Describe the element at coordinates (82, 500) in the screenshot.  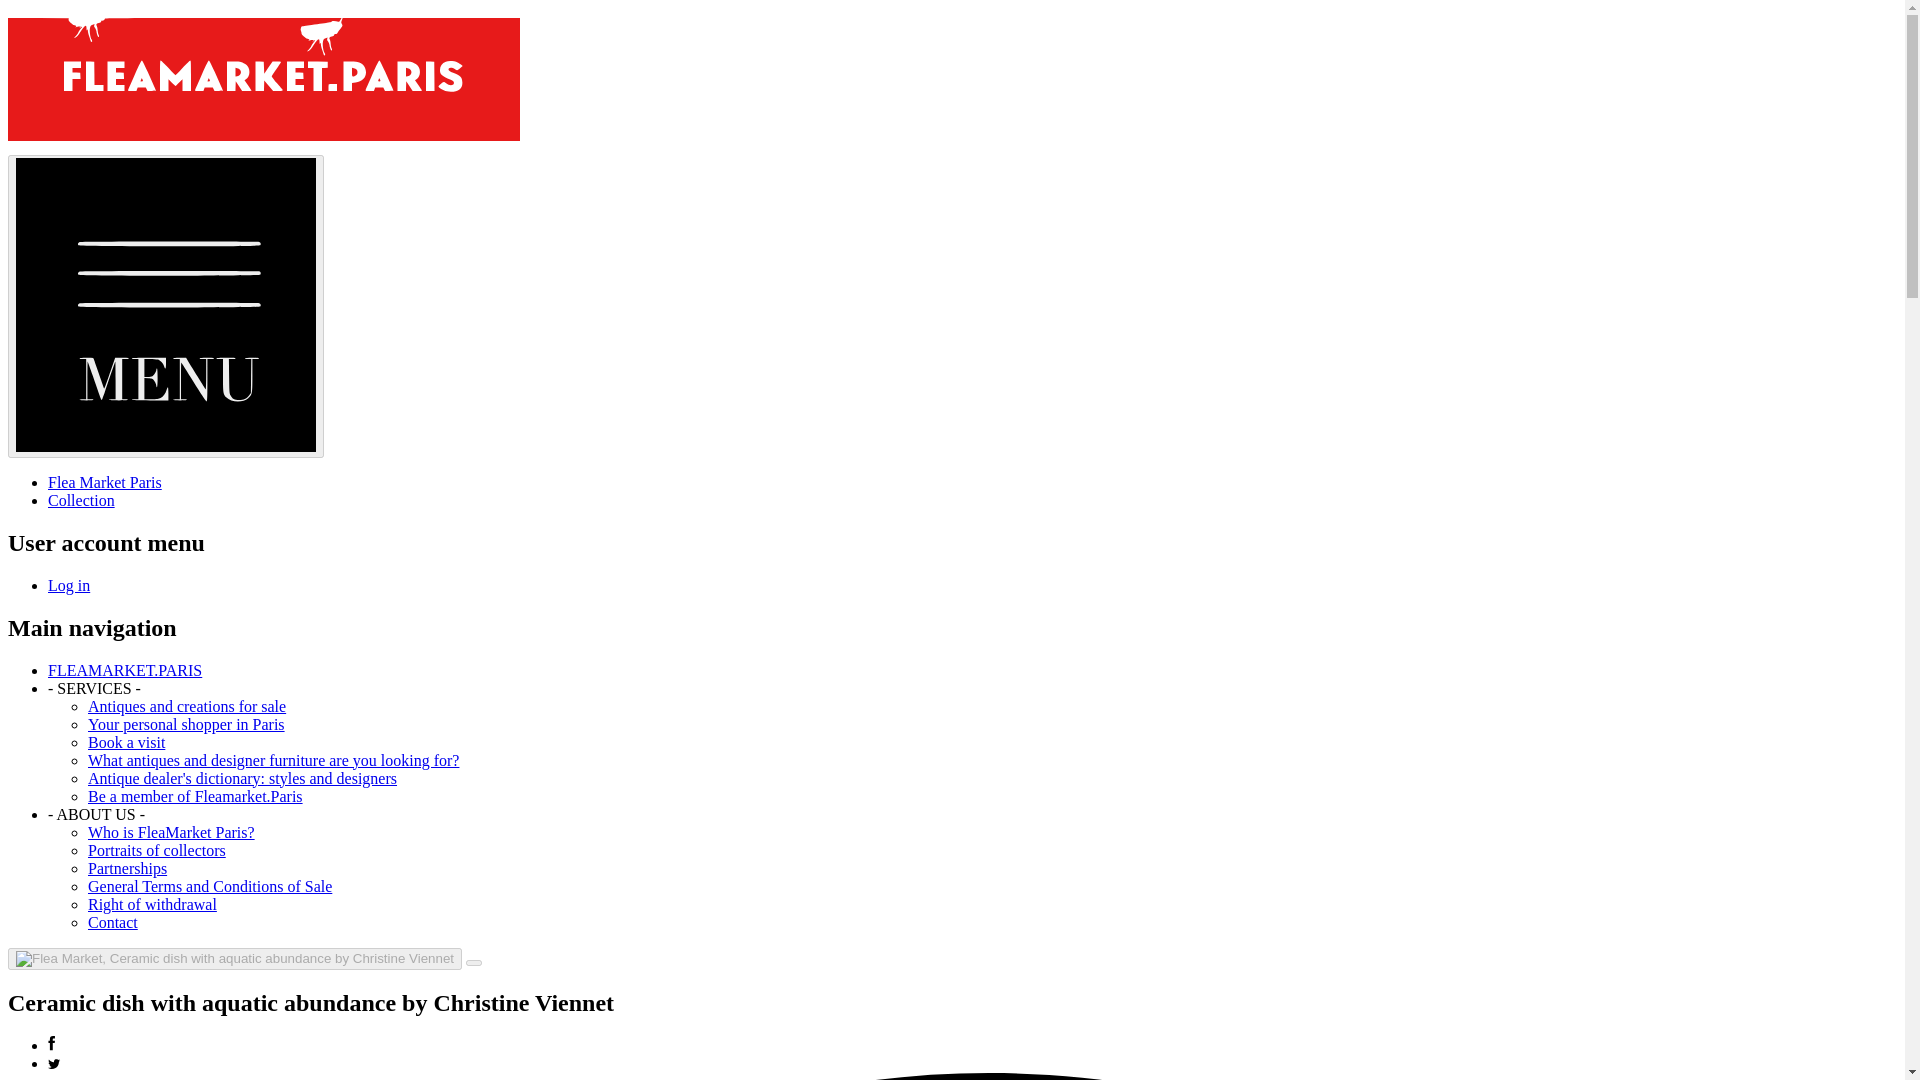
I see `Collection` at that location.